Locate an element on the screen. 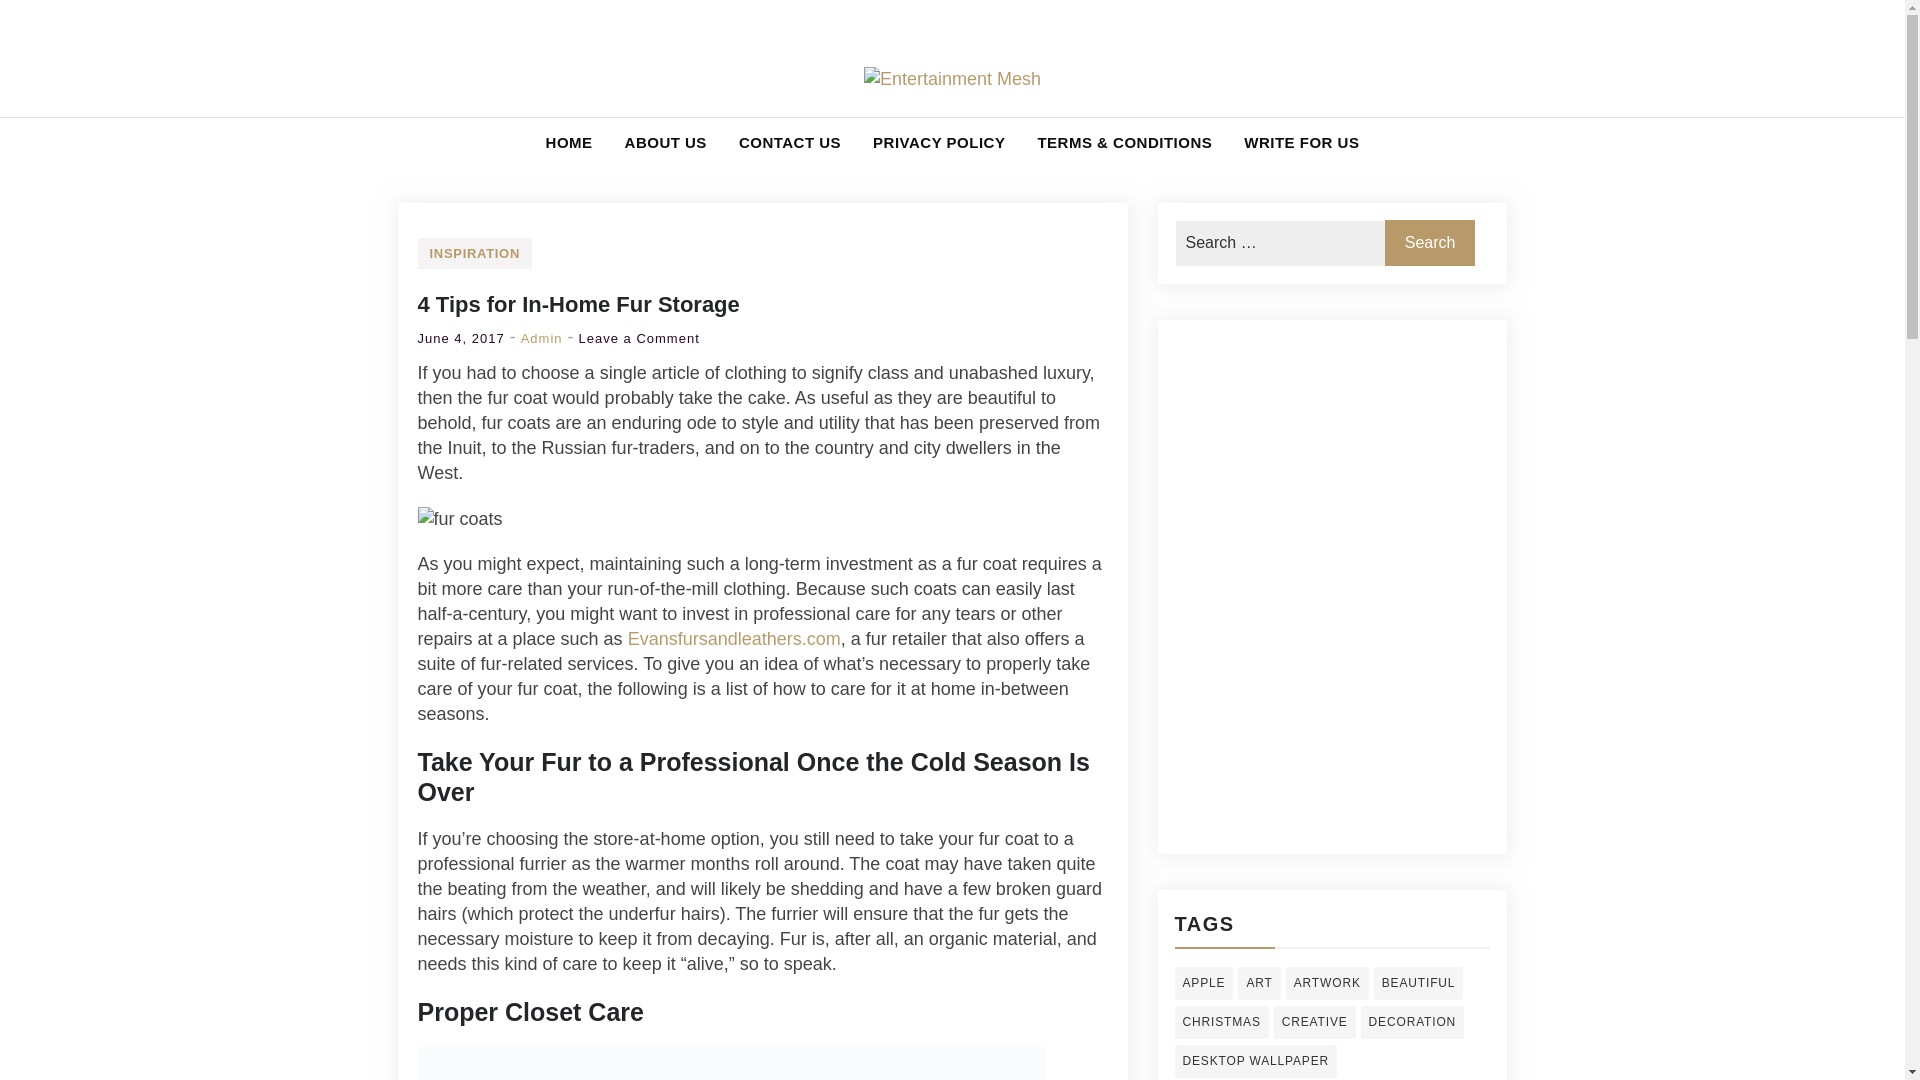  ABOUT US is located at coordinates (568, 142).